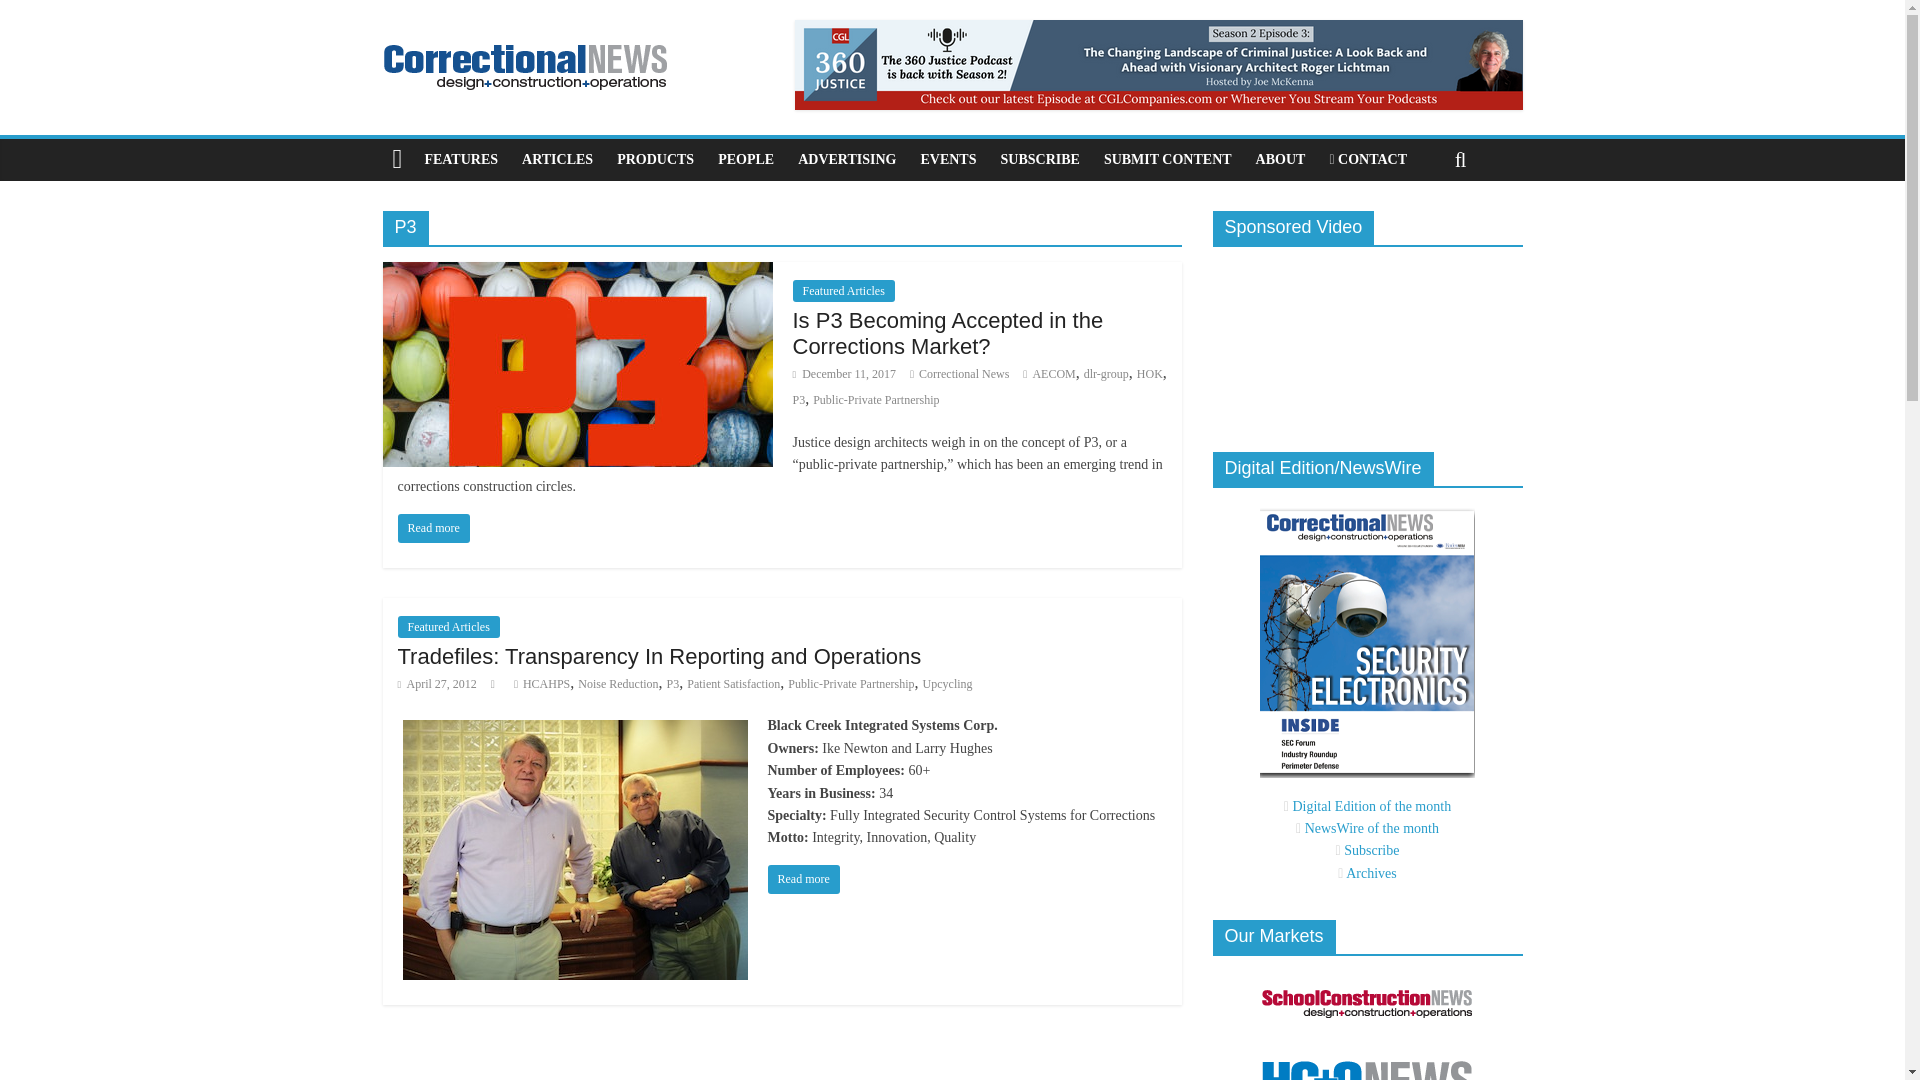 The width and height of the screenshot is (1920, 1080). What do you see at coordinates (1368, 160) in the screenshot?
I see `CONTACT` at bounding box center [1368, 160].